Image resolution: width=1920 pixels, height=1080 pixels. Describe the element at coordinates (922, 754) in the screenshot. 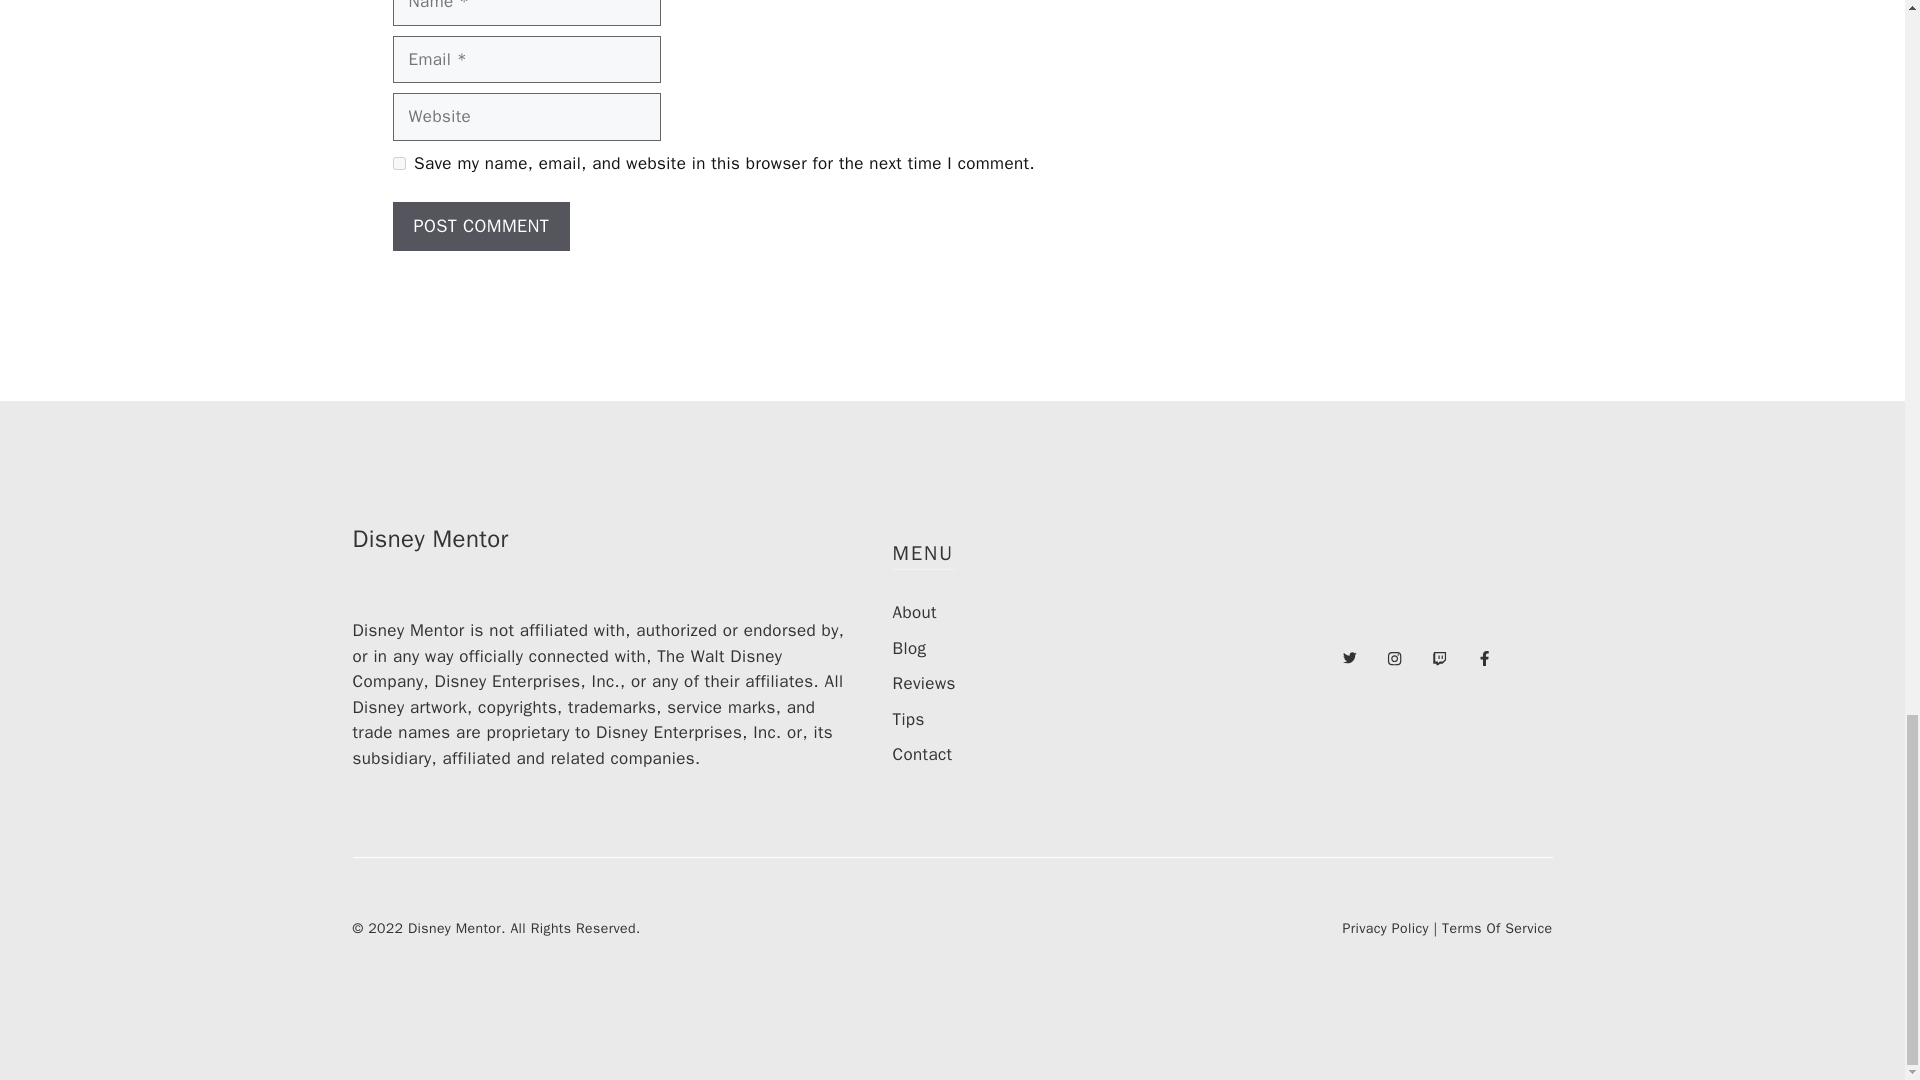

I see `Contact` at that location.